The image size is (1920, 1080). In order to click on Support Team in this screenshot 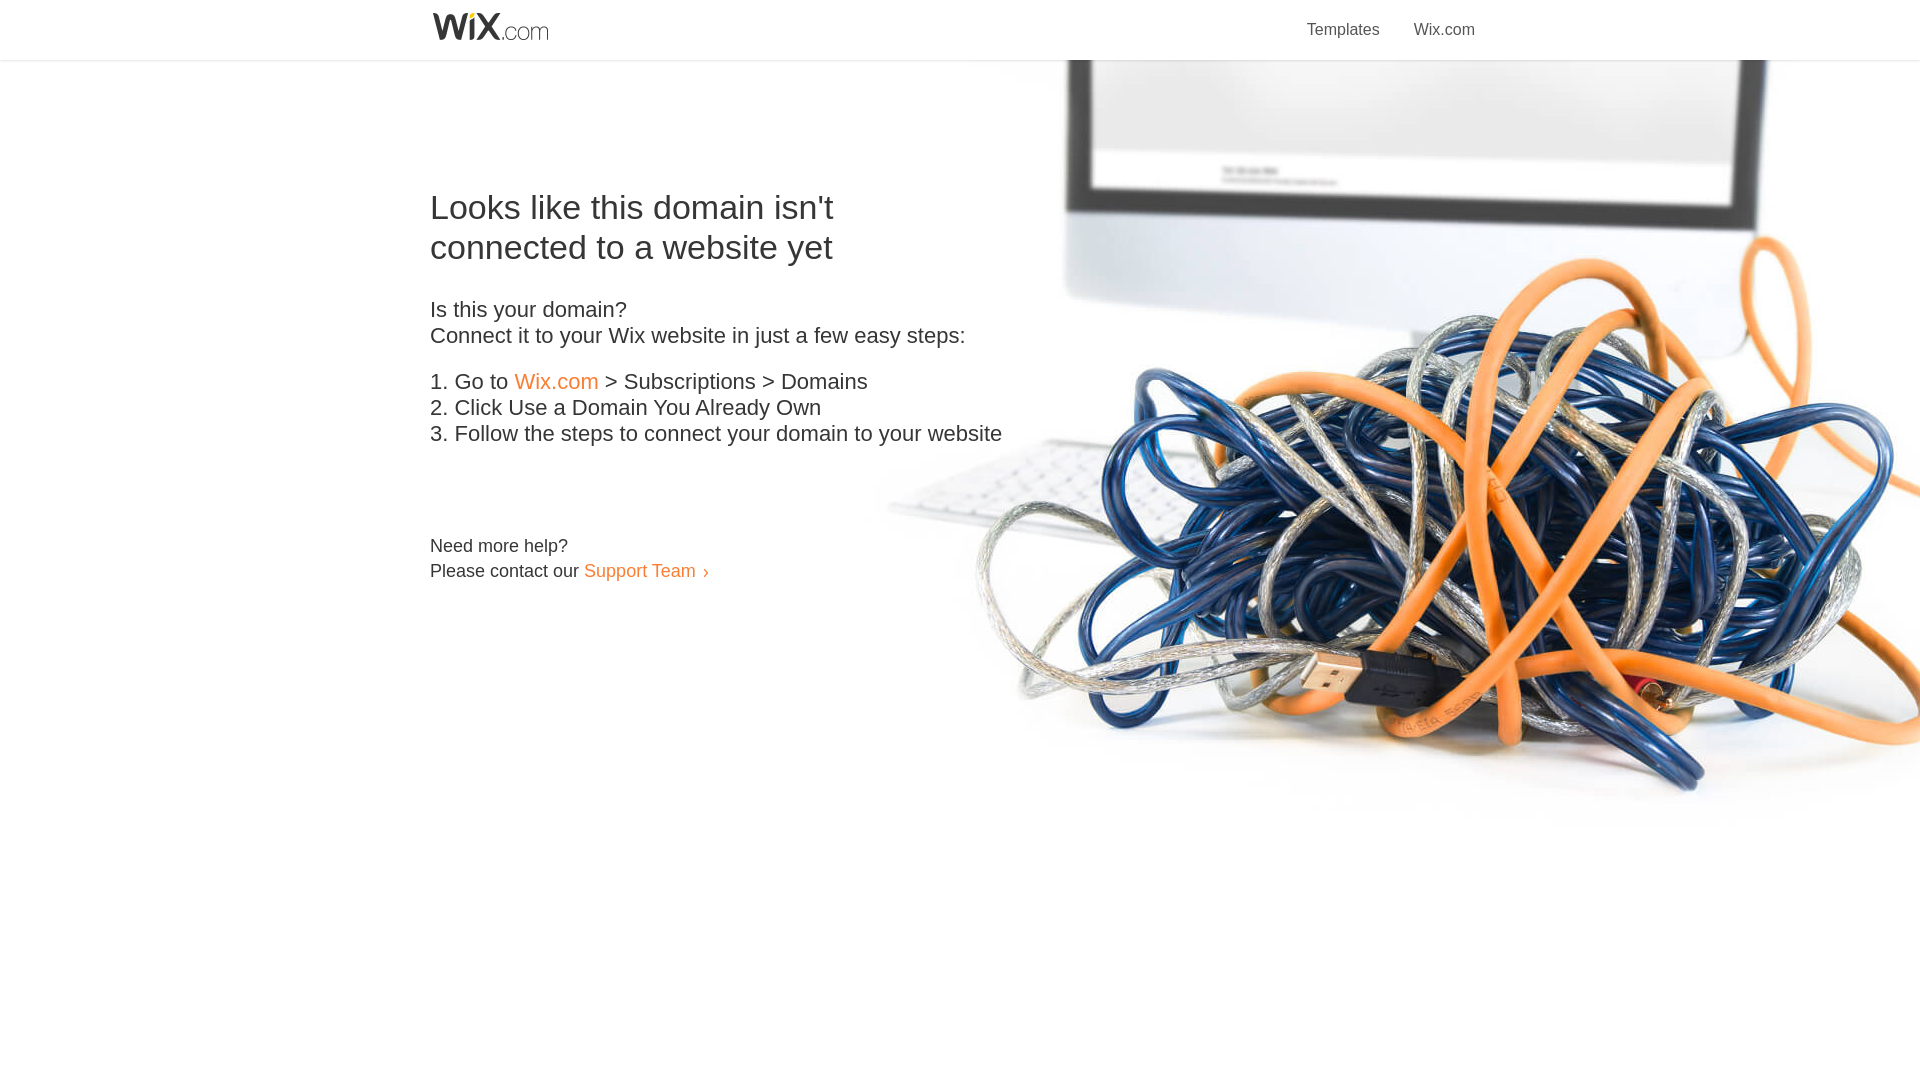, I will do `click(639, 570)`.